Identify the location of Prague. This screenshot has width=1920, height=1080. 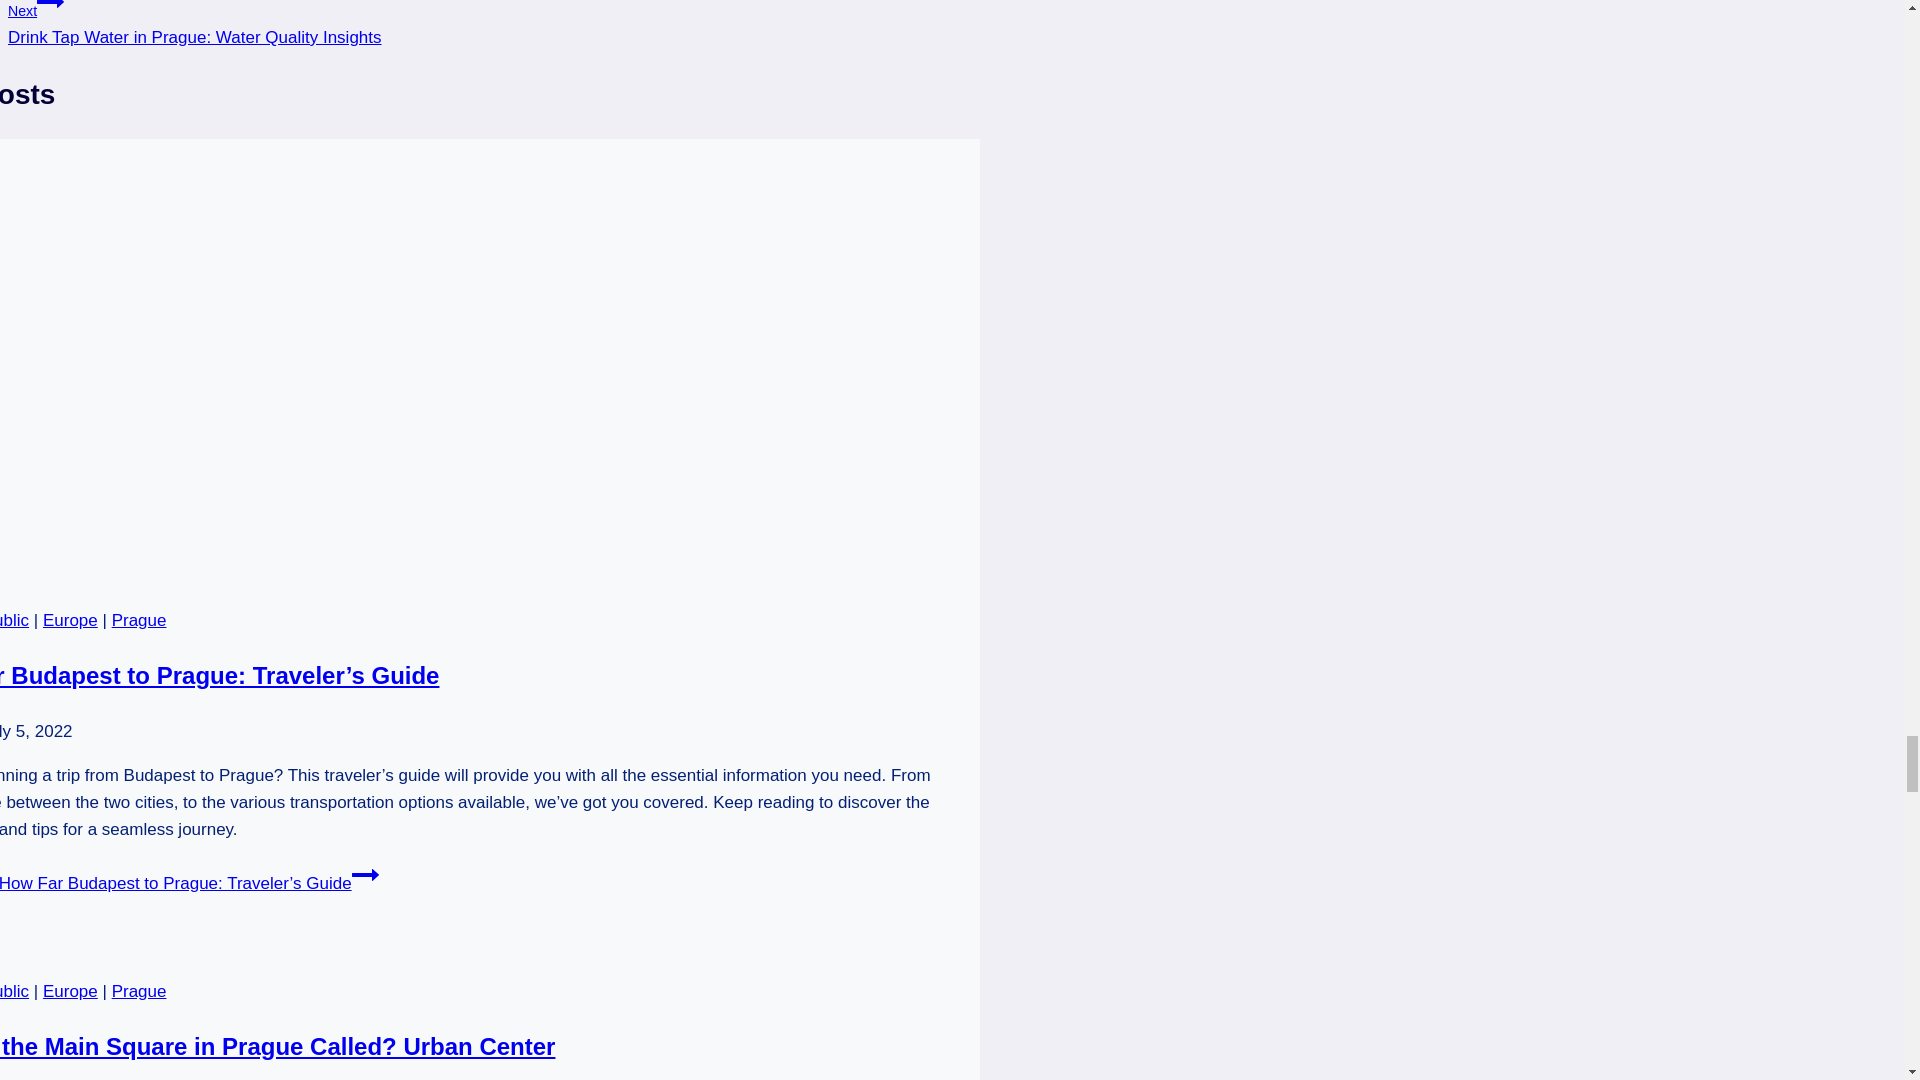
(139, 991).